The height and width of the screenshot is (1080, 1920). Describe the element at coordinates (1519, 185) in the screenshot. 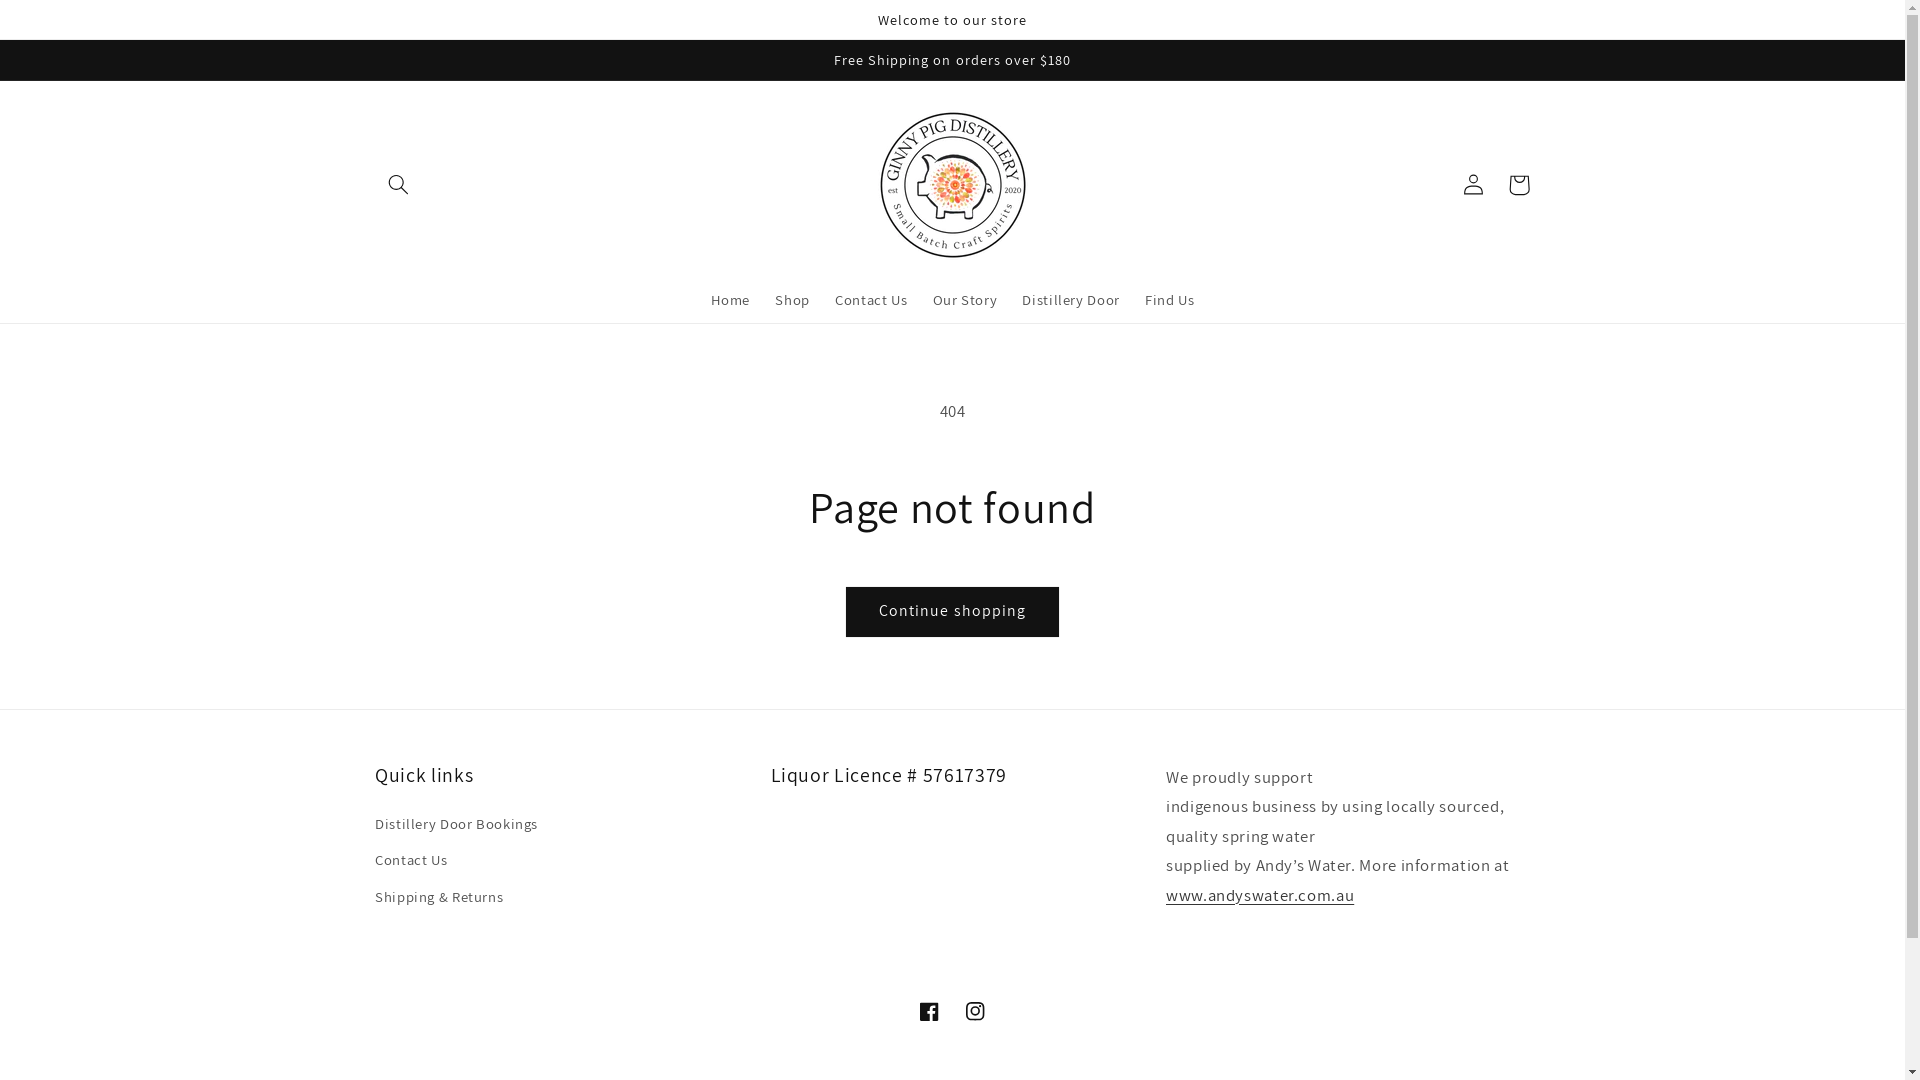

I see `Cart` at that location.